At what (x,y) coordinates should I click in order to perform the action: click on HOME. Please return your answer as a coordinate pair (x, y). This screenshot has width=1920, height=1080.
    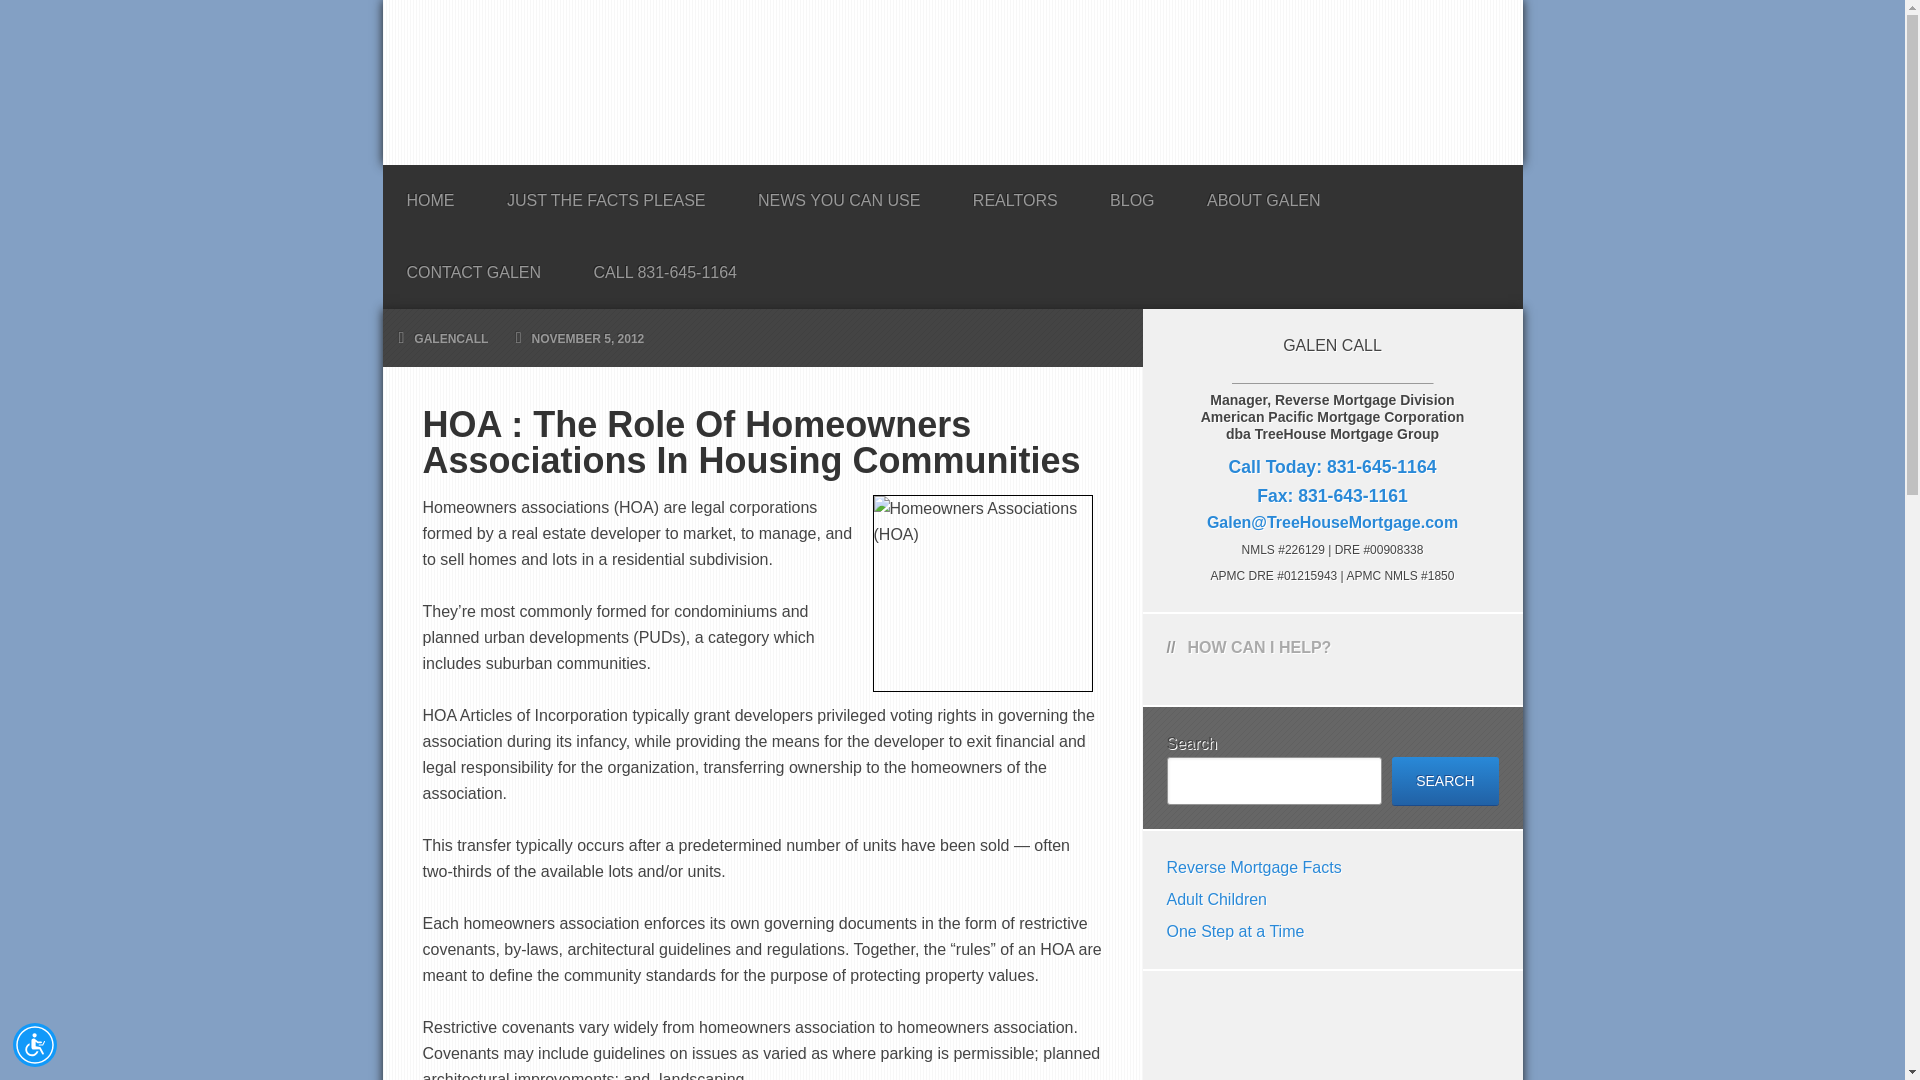
    Looking at the image, I should click on (430, 194).